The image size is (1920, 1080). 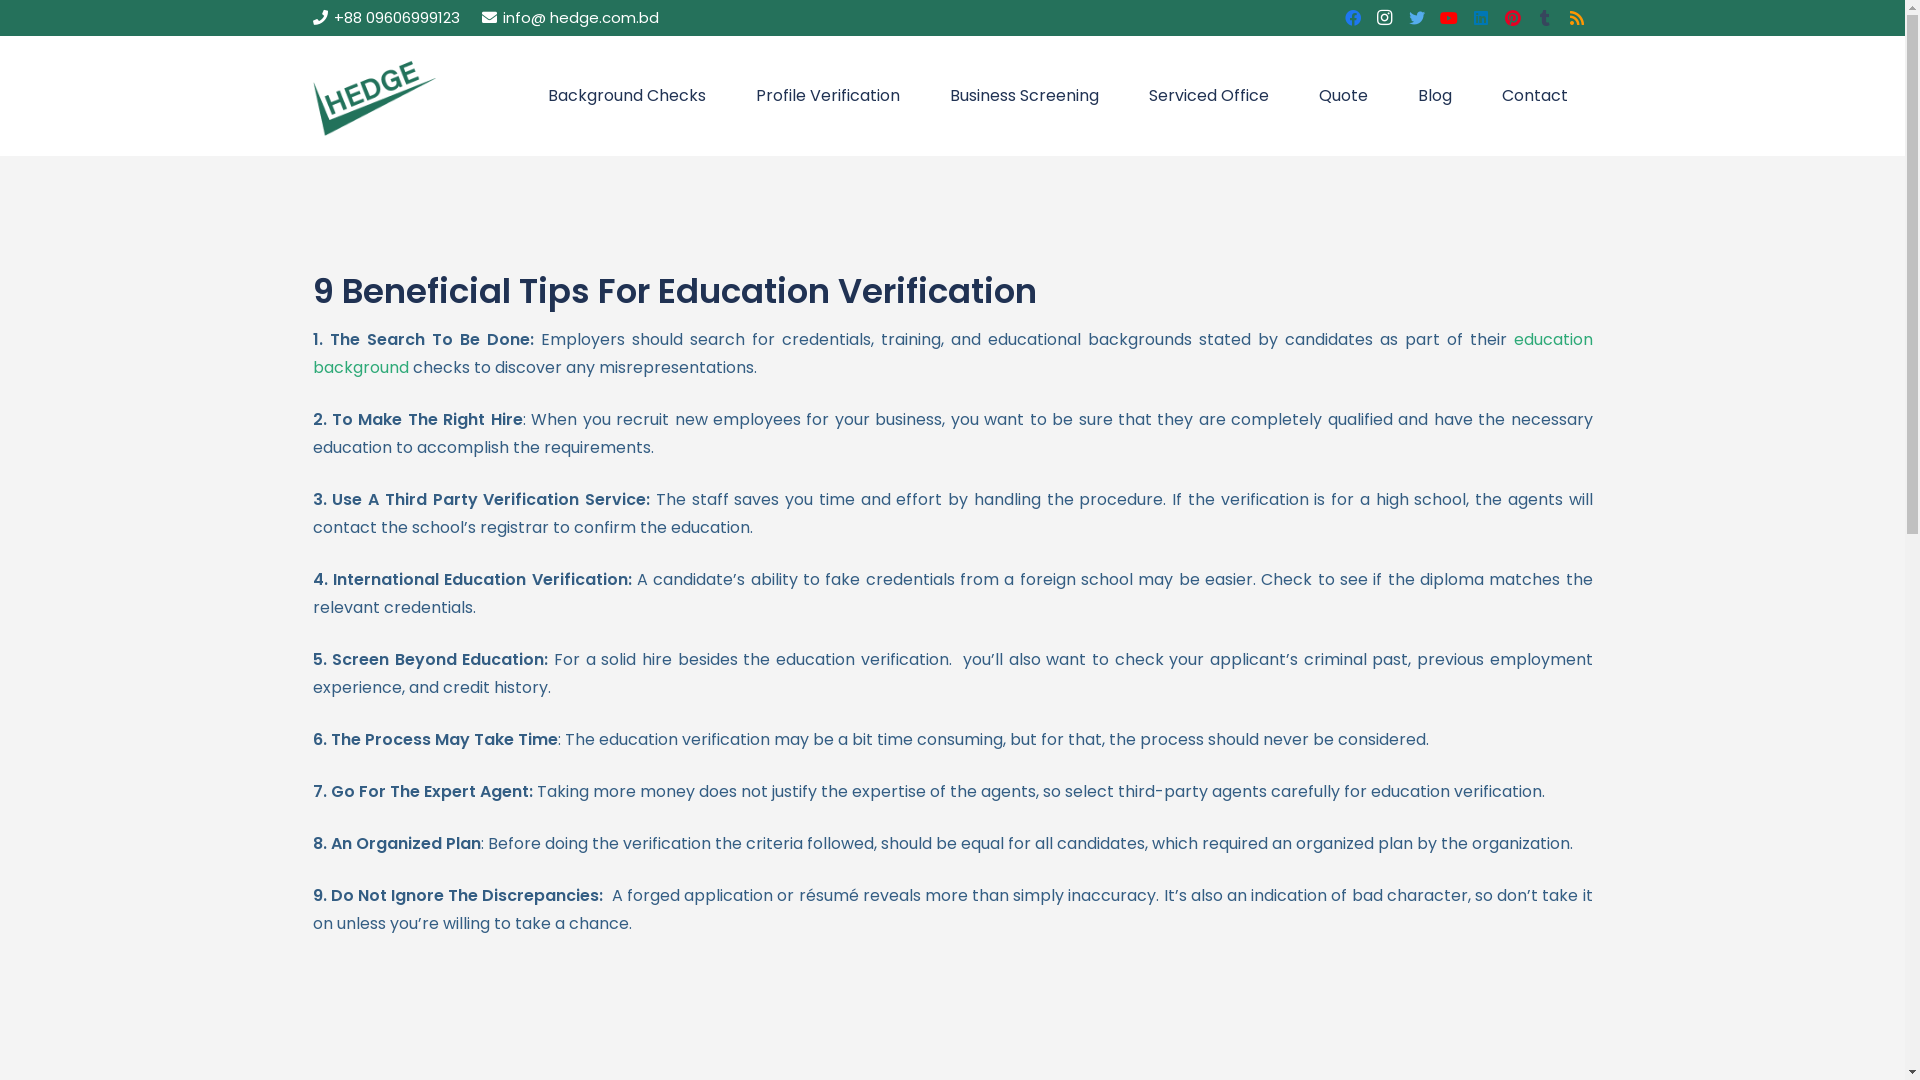 What do you see at coordinates (1577, 18) in the screenshot?
I see `RSS` at bounding box center [1577, 18].